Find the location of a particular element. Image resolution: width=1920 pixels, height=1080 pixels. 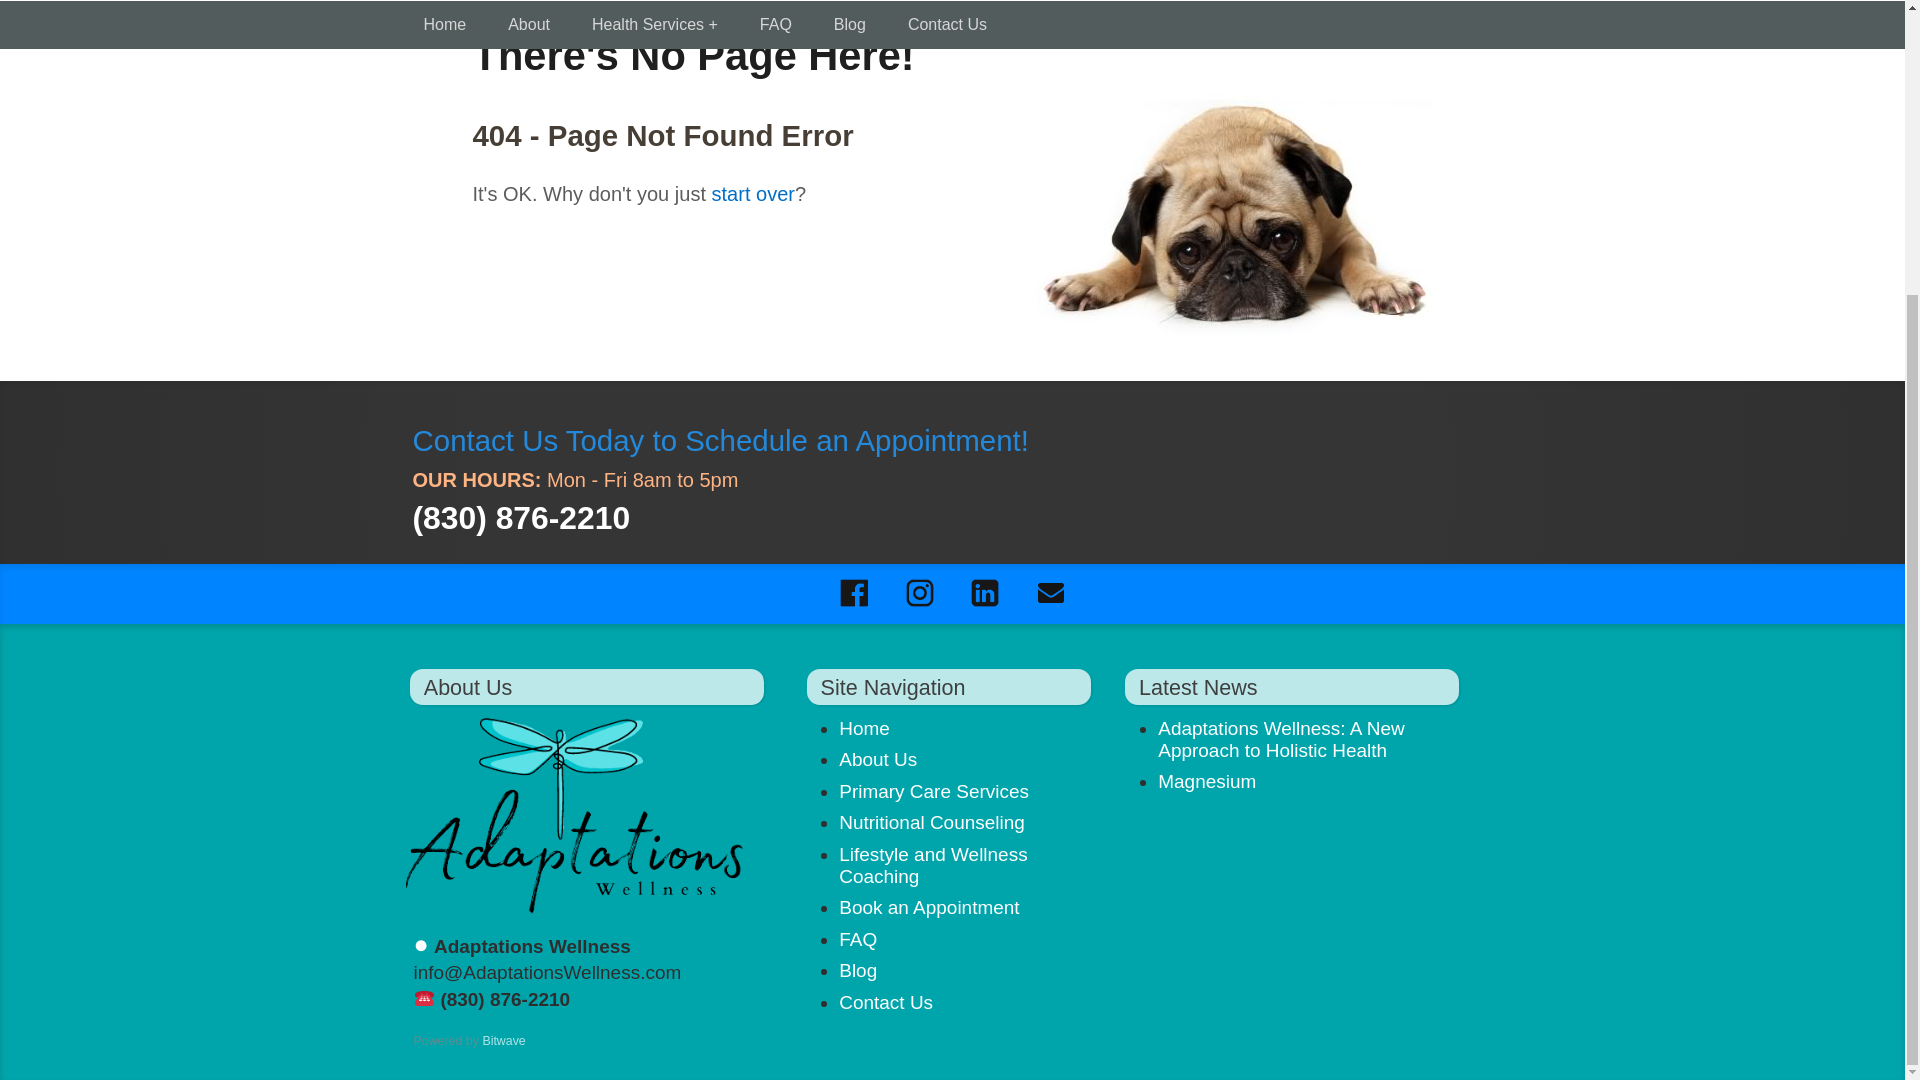

Home is located at coordinates (864, 727).